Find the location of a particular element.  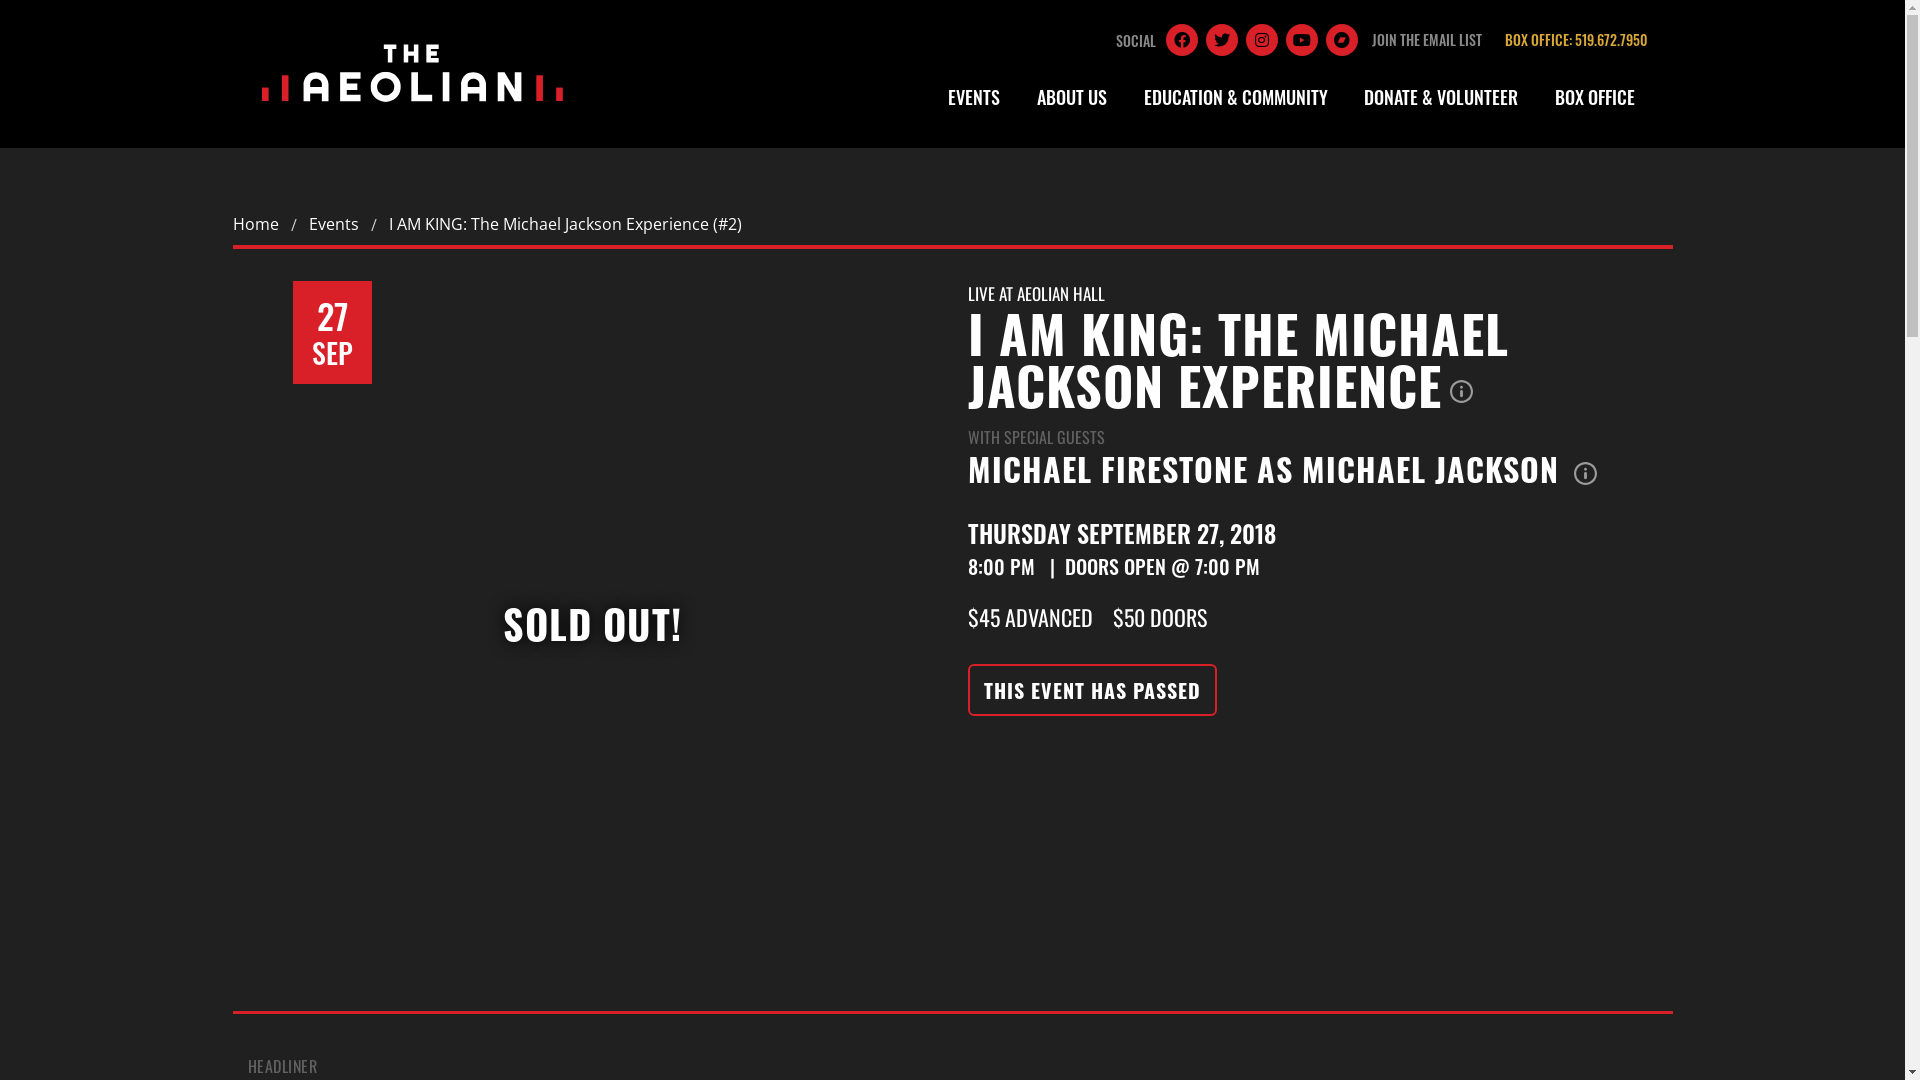

BOX OFFICE: 519.672.7950 is located at coordinates (1575, 40).